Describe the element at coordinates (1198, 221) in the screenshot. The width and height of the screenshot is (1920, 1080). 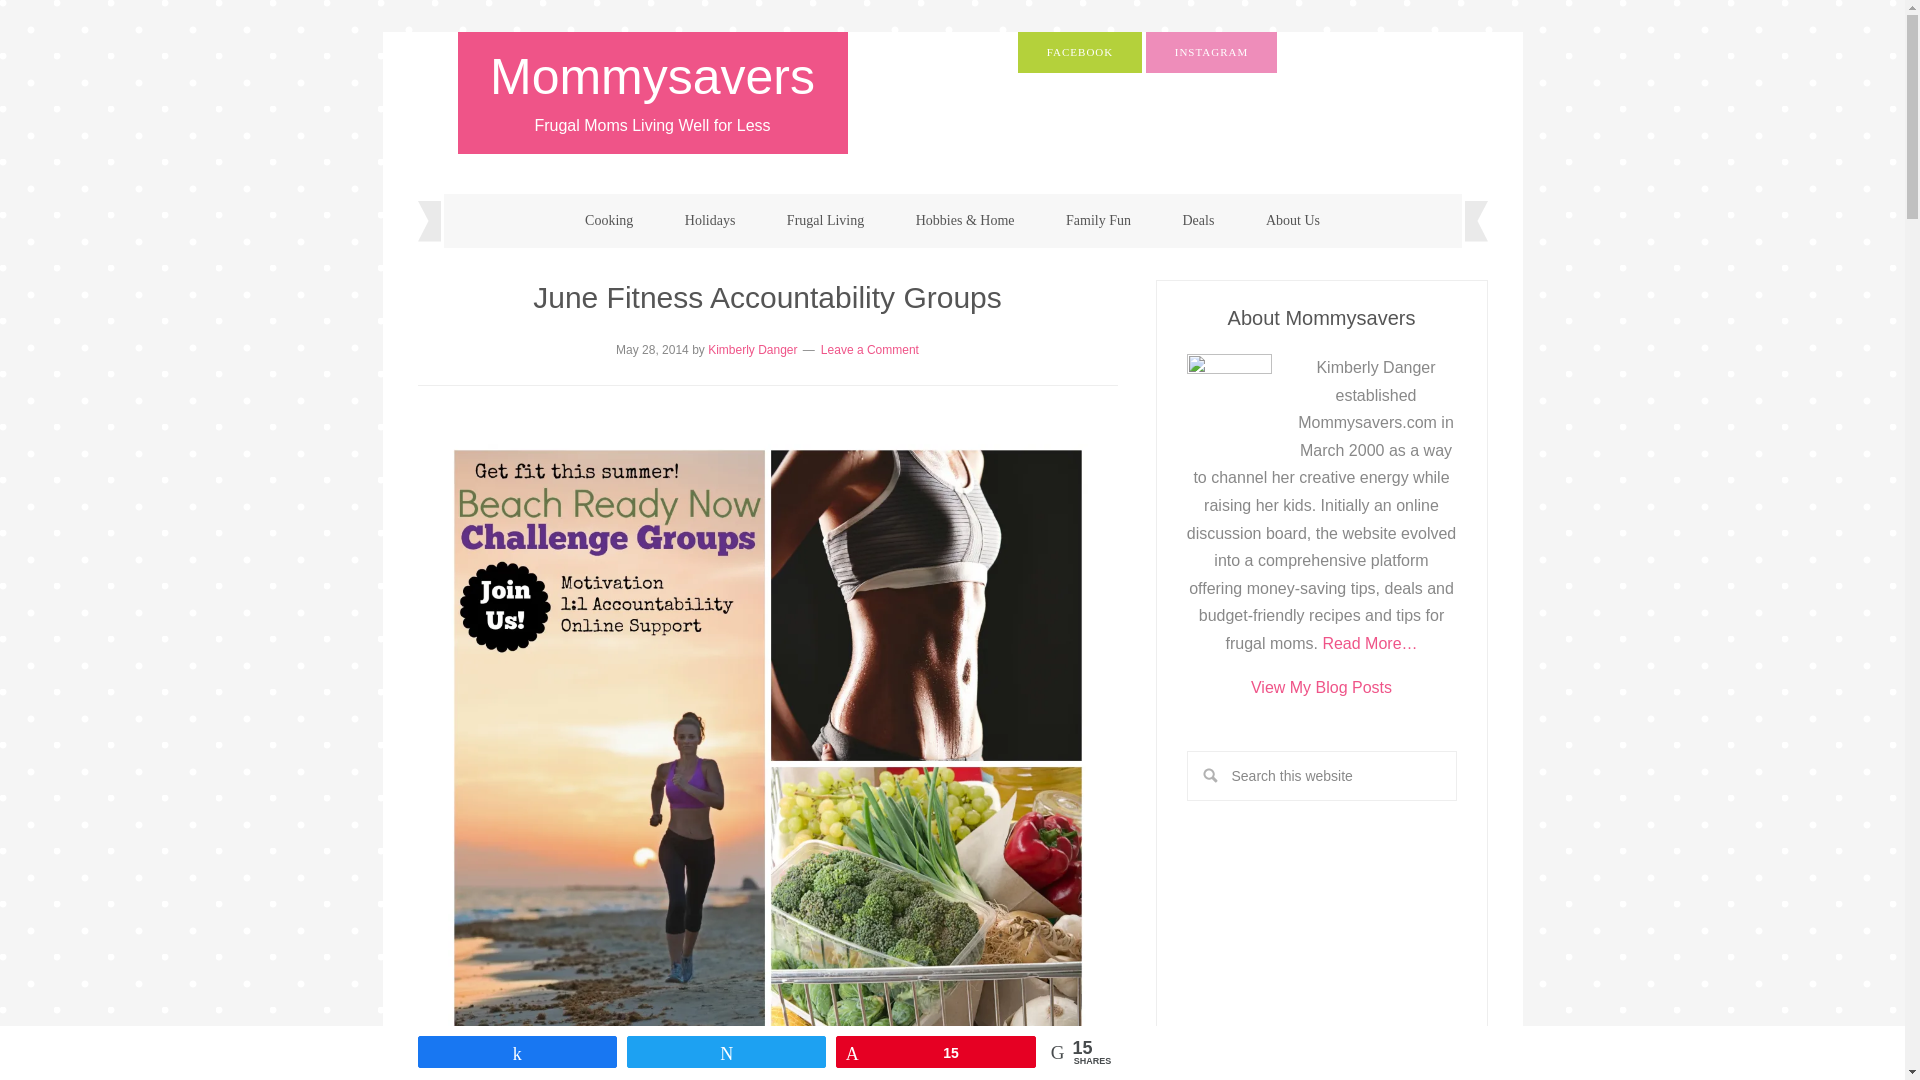
I see `Deals` at that location.